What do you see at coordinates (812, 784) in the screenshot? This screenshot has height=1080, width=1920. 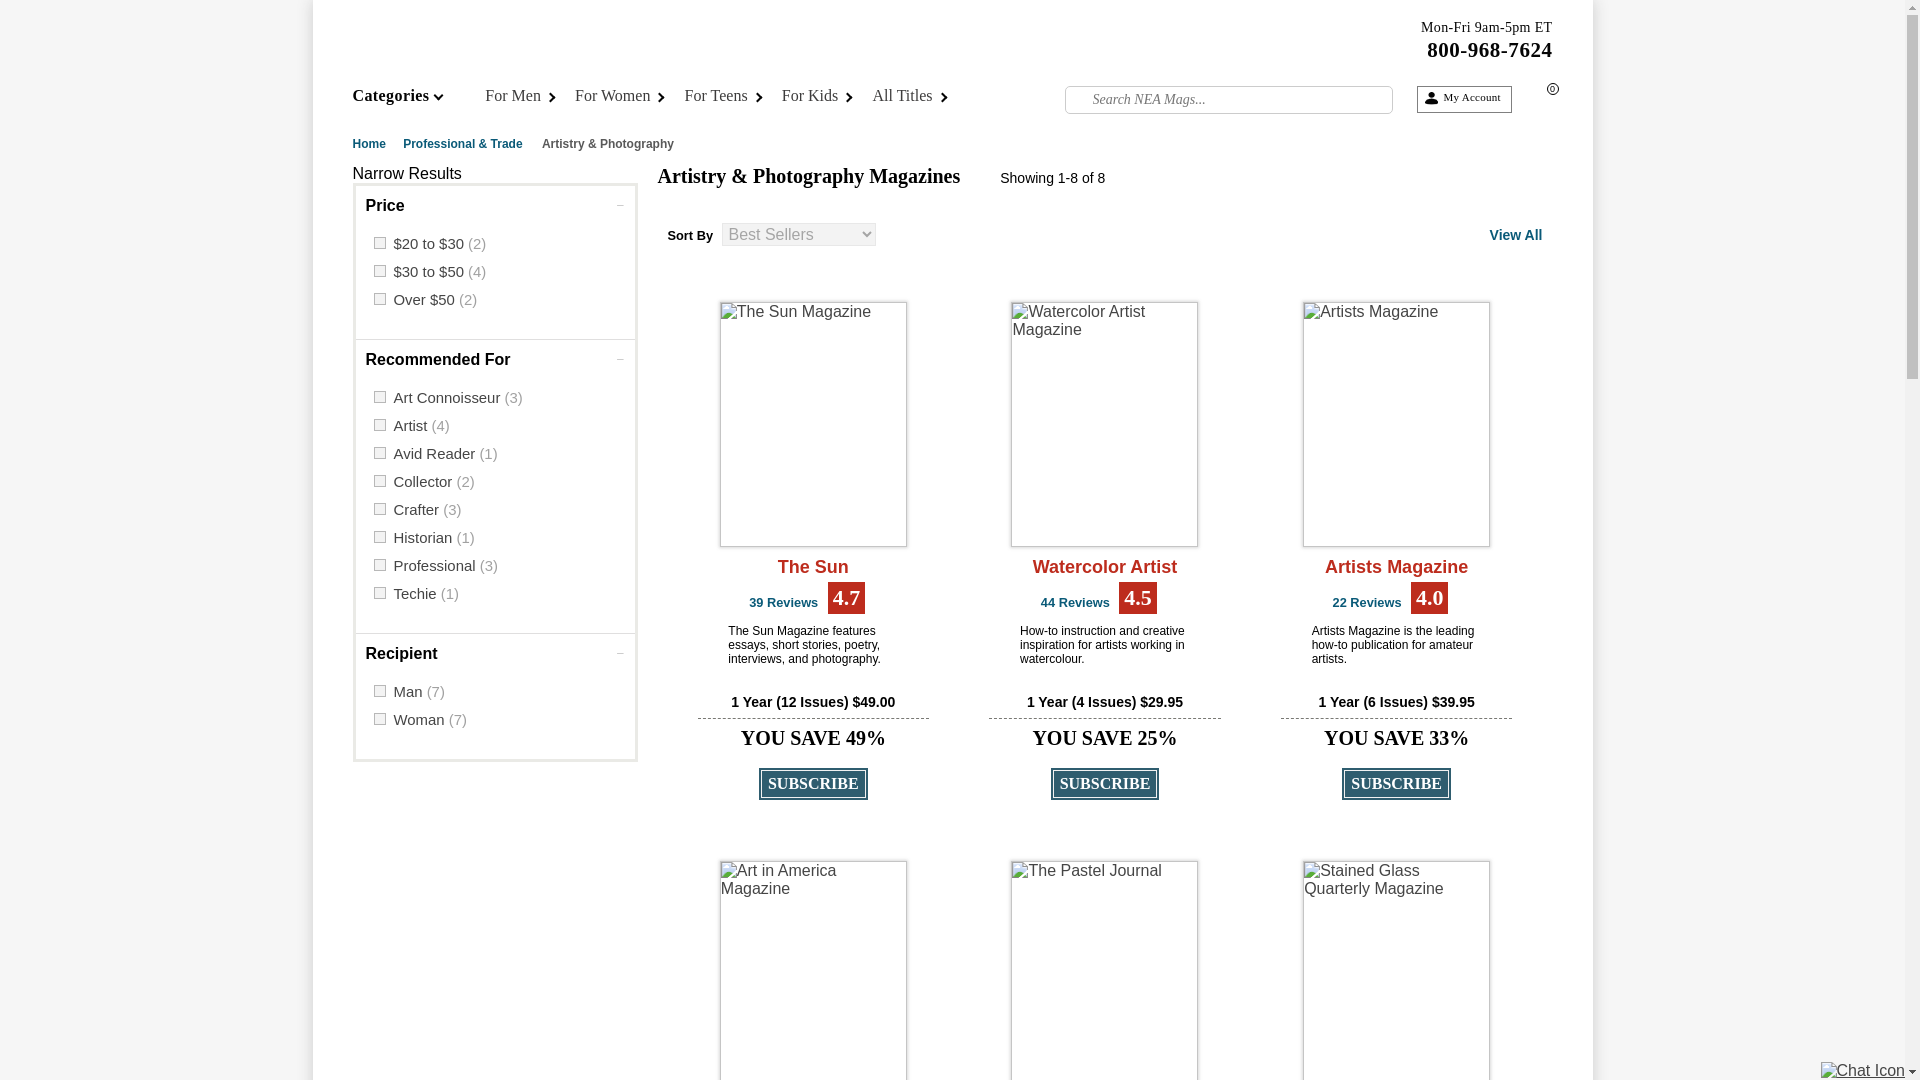 I see `Subscribe` at bounding box center [812, 784].